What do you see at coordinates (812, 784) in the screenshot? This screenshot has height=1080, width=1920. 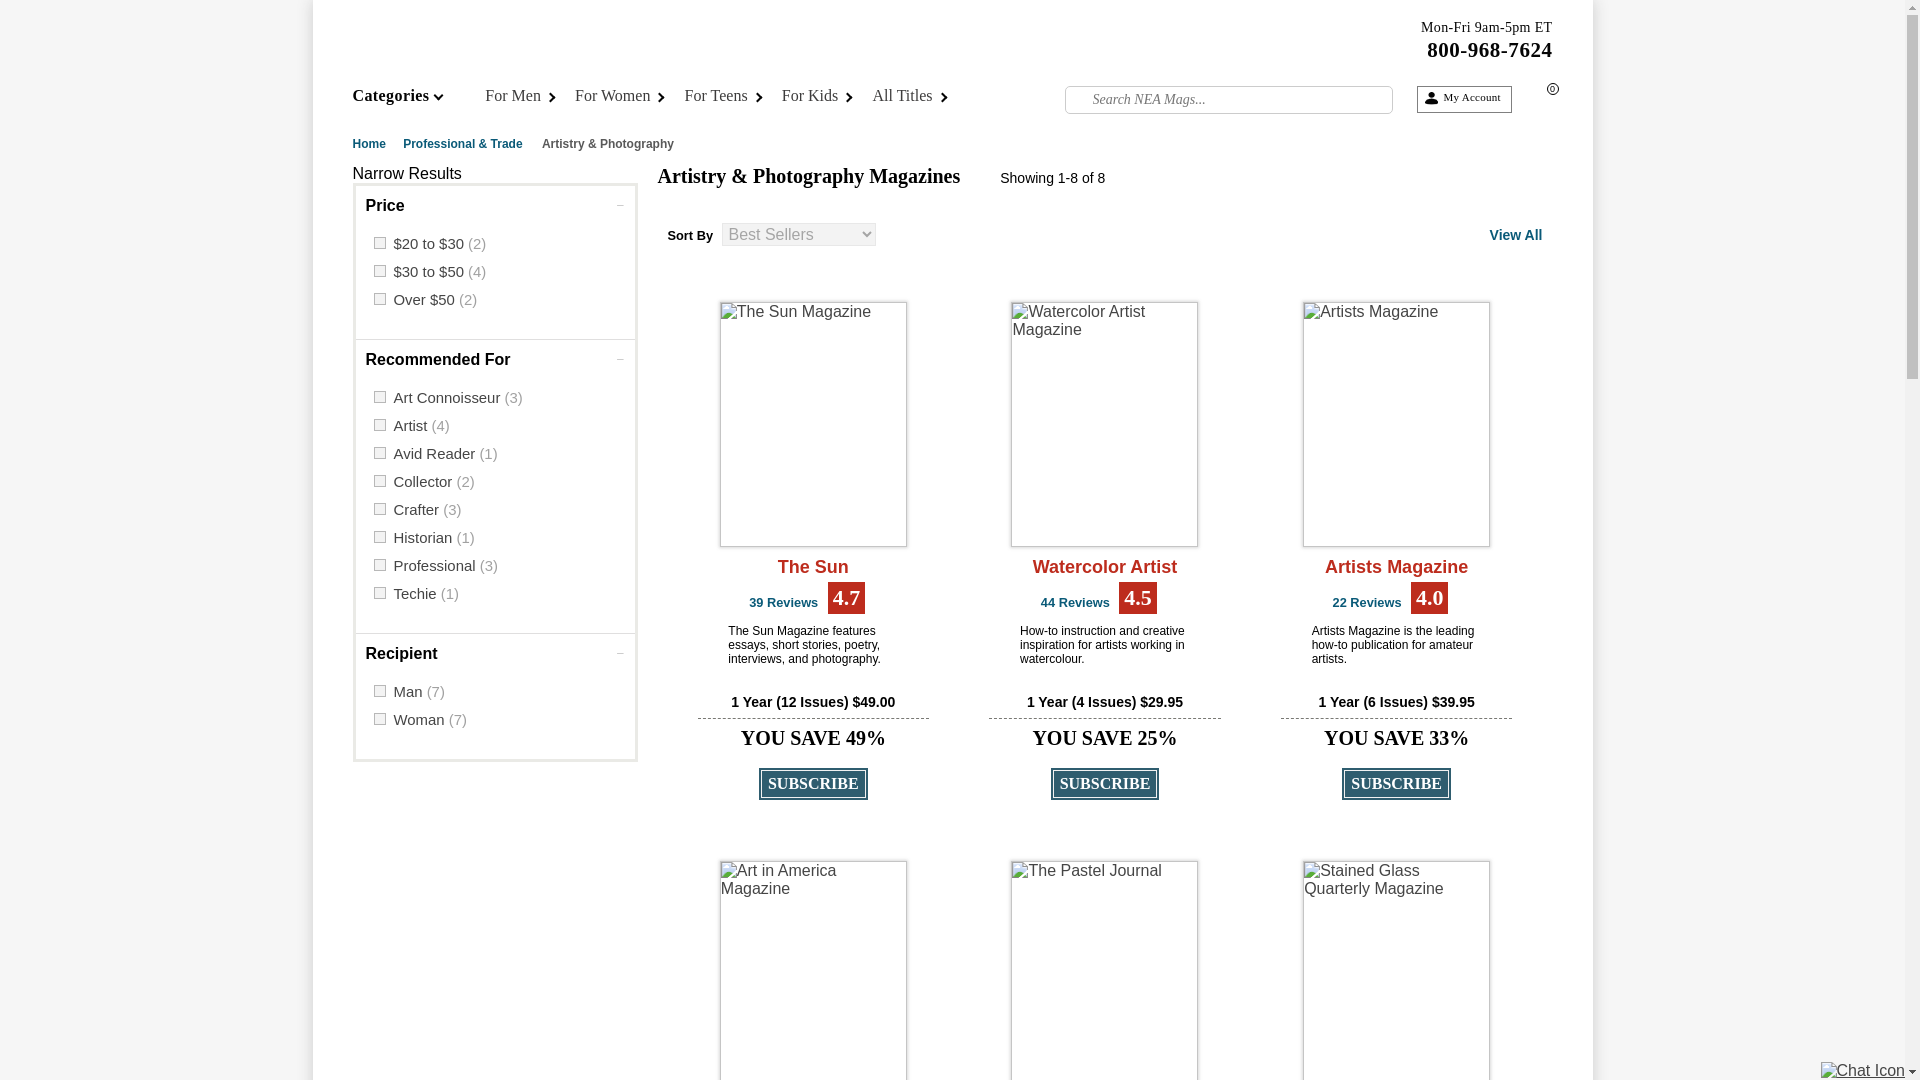 I see `Subscribe` at bounding box center [812, 784].